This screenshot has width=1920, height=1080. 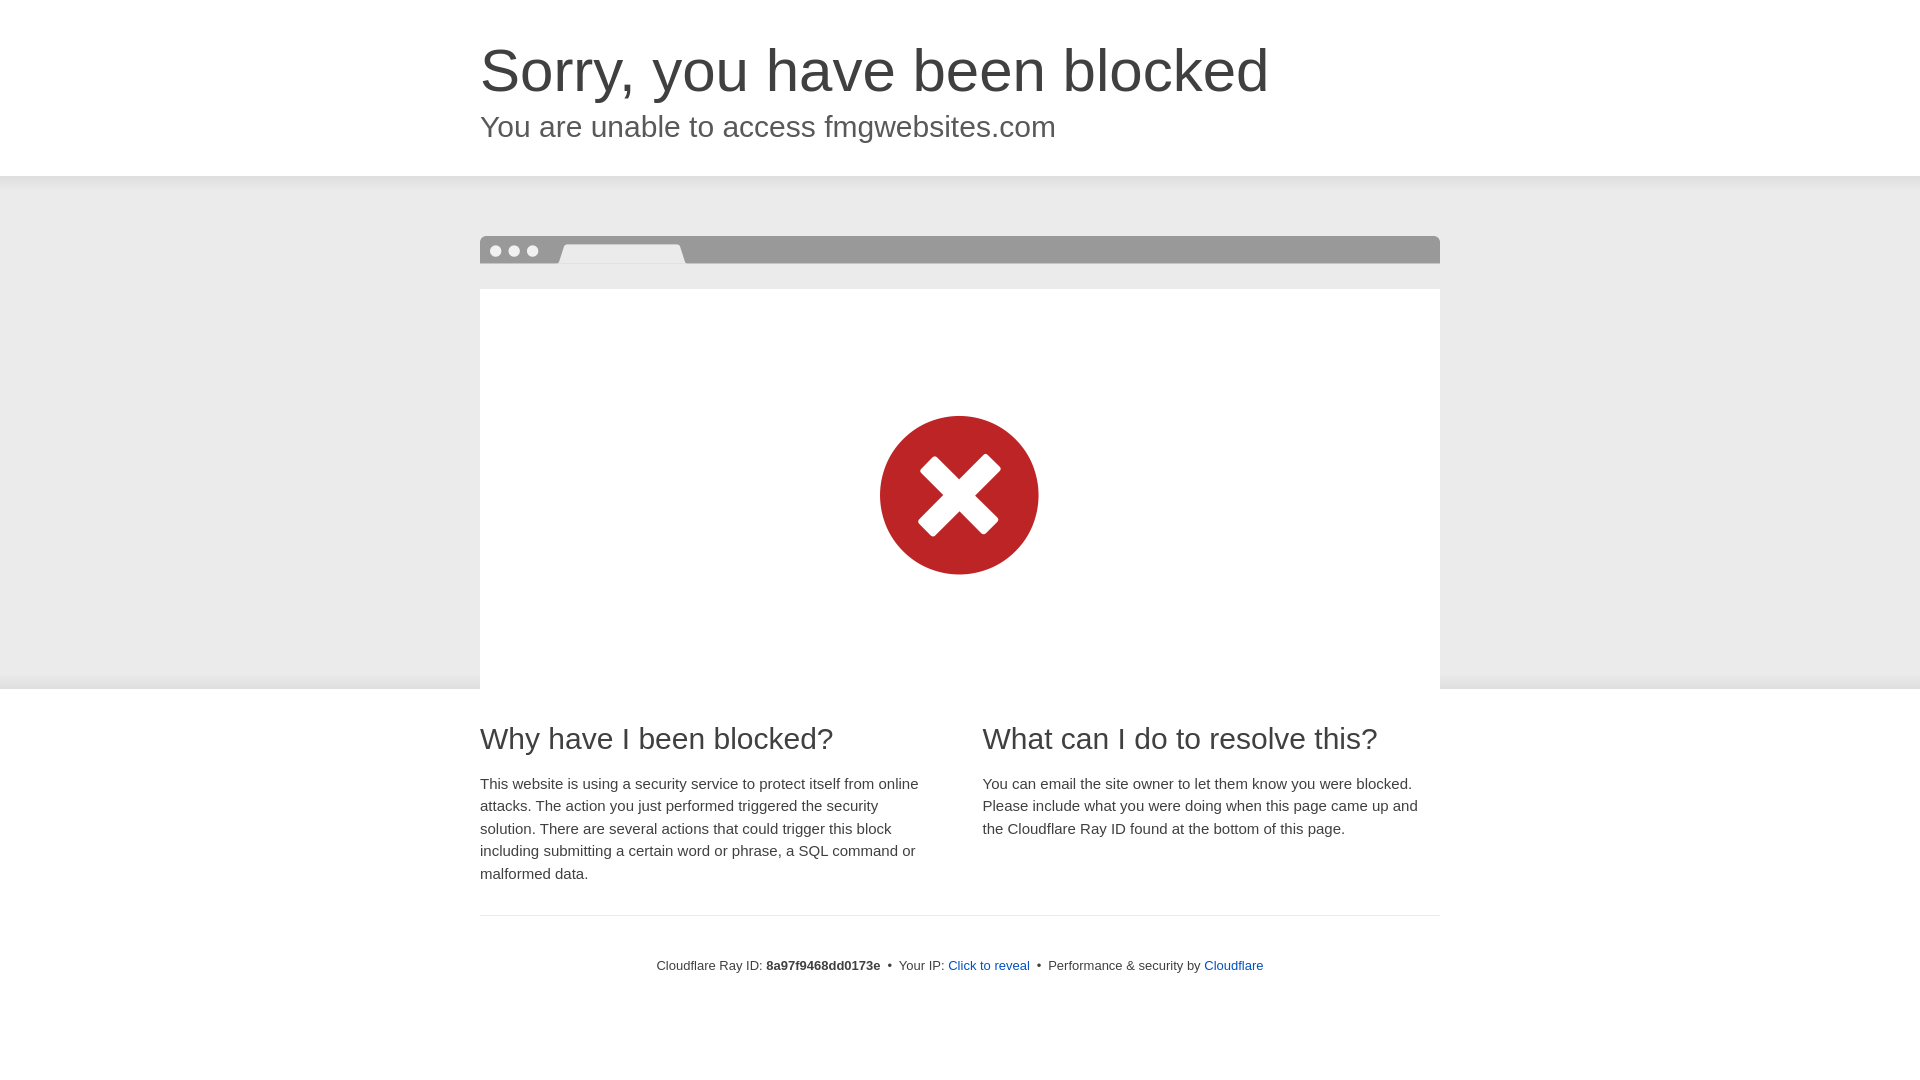 I want to click on Cloudflare, so click(x=1233, y=965).